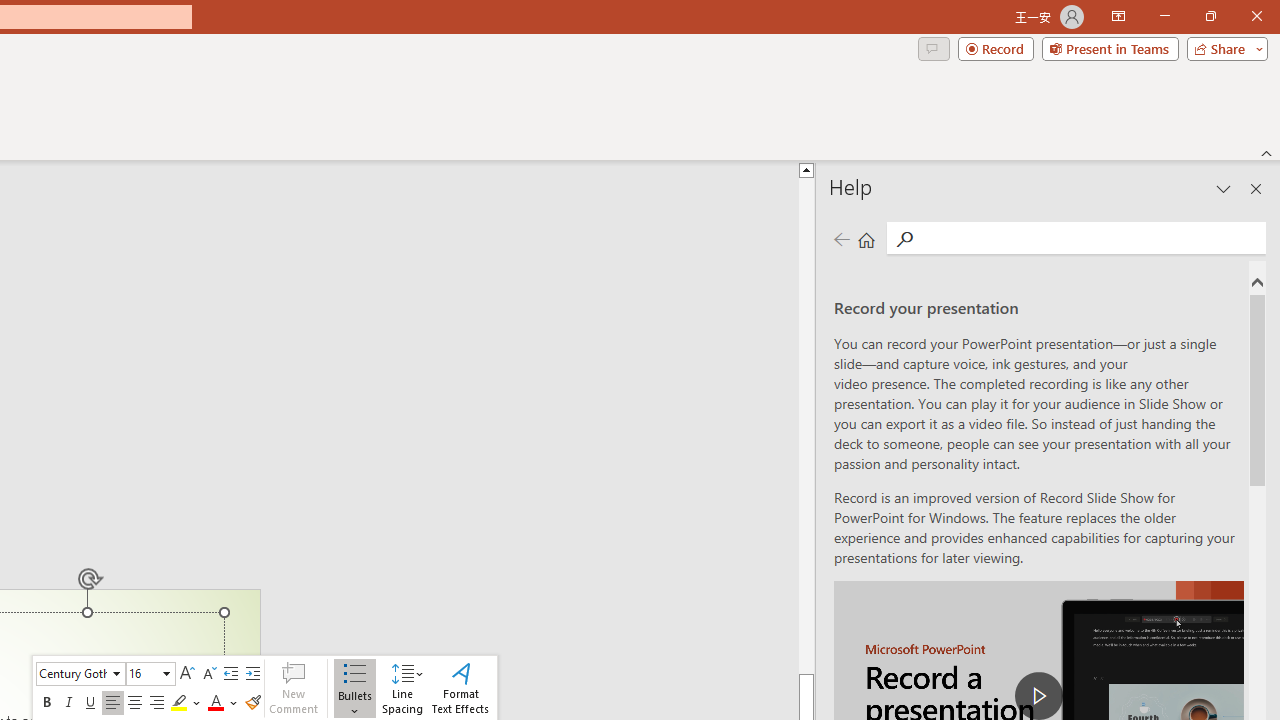 The height and width of the screenshot is (720, 1280). What do you see at coordinates (1038, 696) in the screenshot?
I see `play Record a Presentation` at bounding box center [1038, 696].